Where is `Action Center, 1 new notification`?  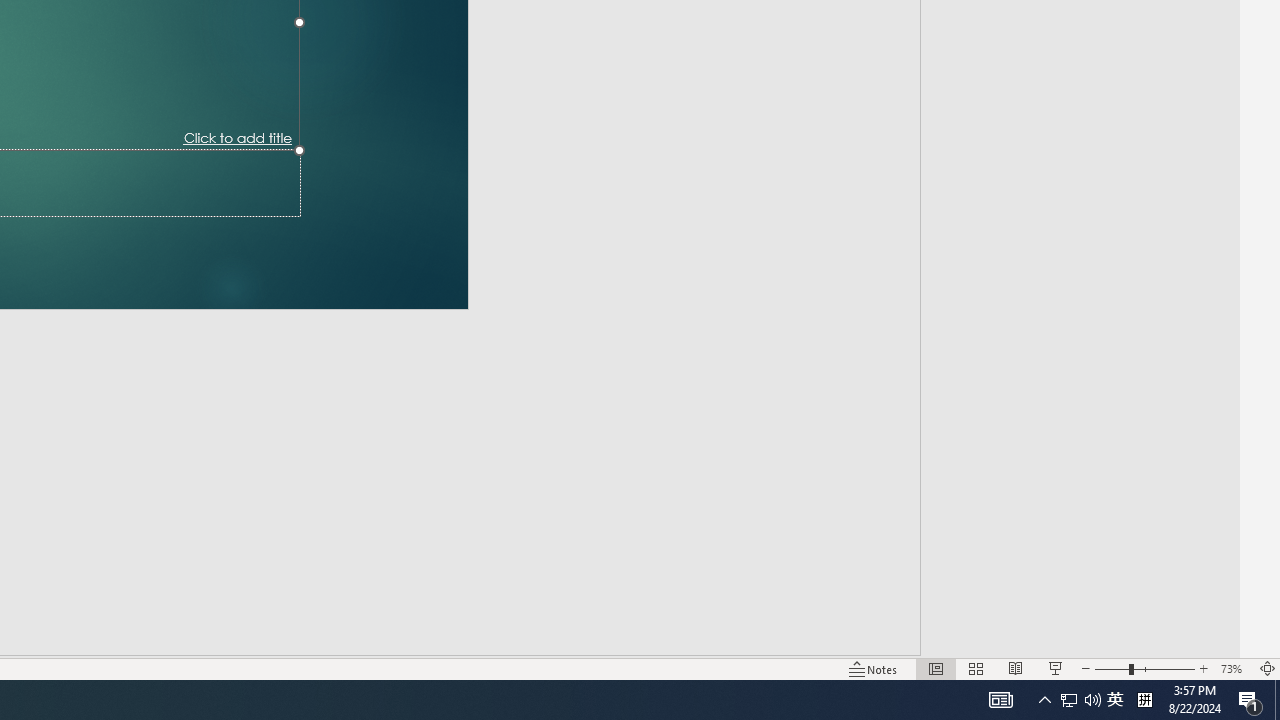 Action Center, 1 new notification is located at coordinates (936, 668).